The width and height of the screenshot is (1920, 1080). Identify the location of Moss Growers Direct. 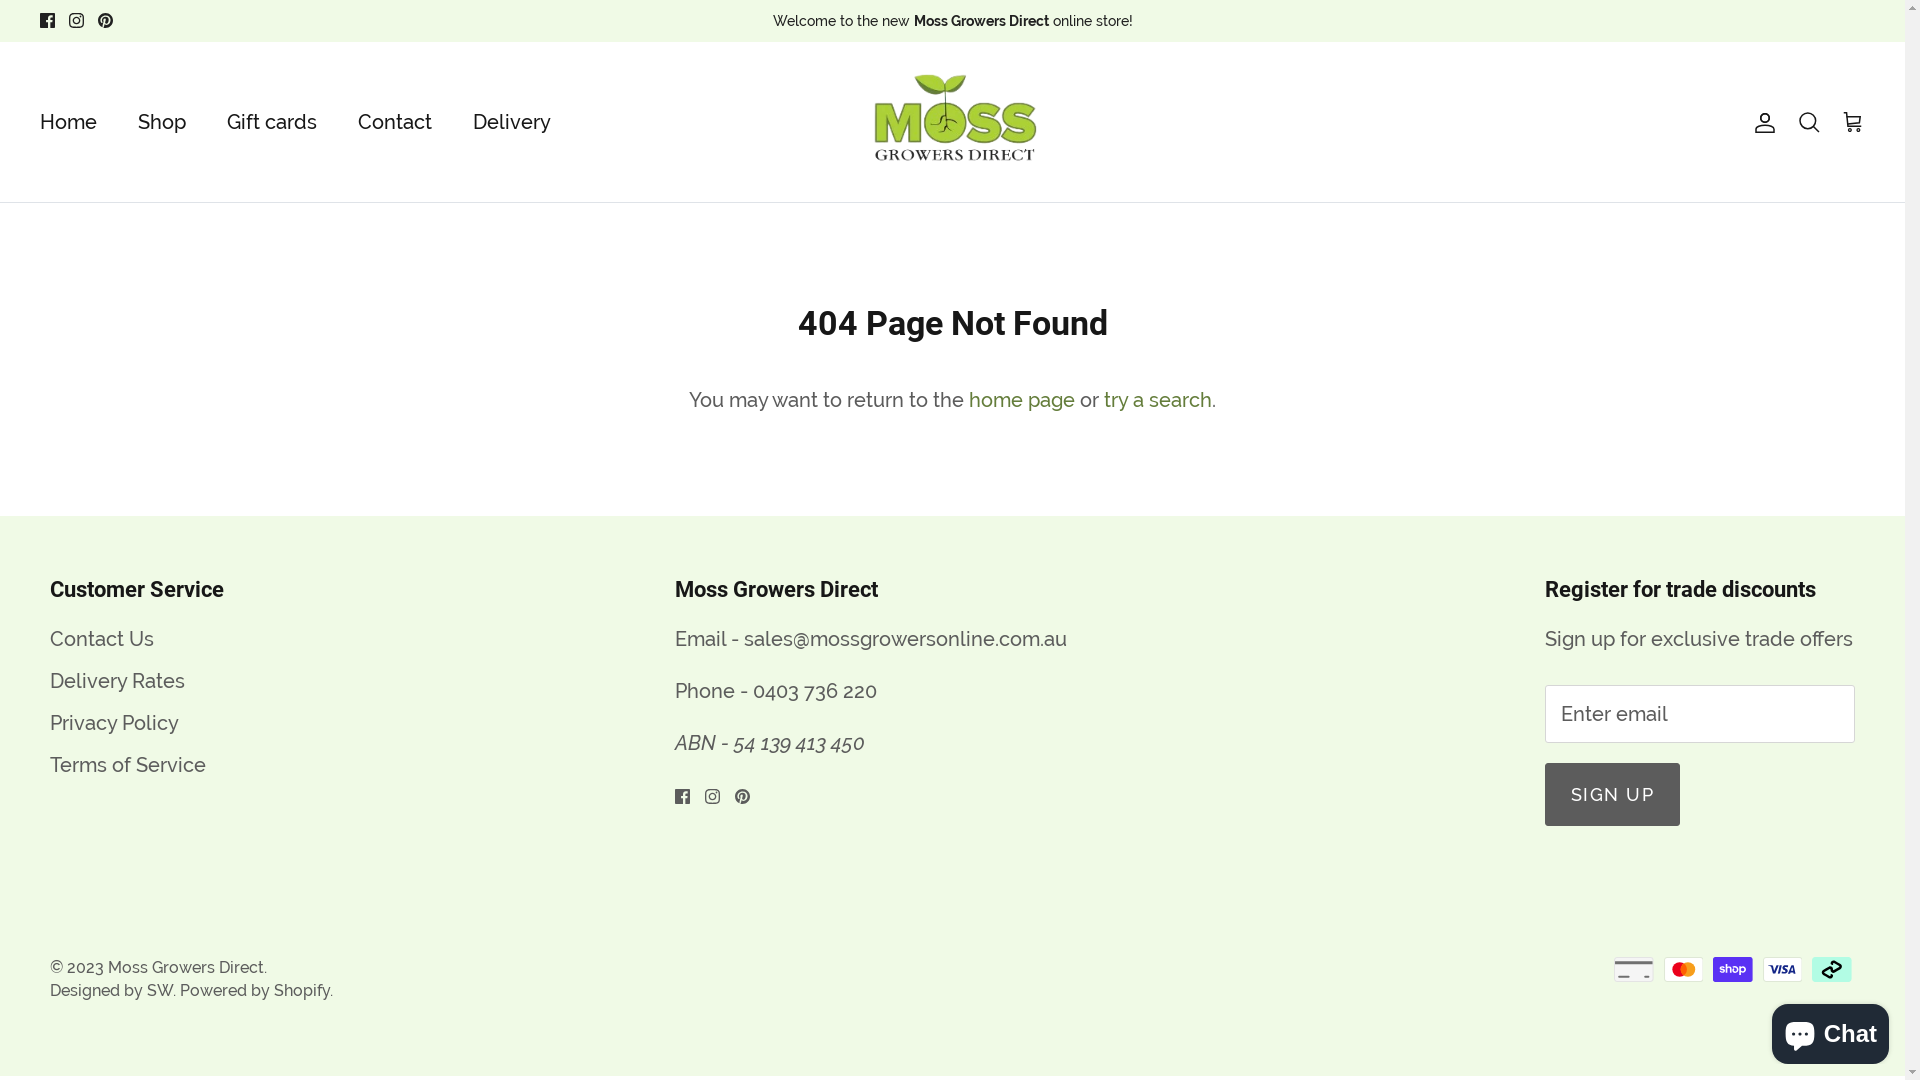
(952, 122).